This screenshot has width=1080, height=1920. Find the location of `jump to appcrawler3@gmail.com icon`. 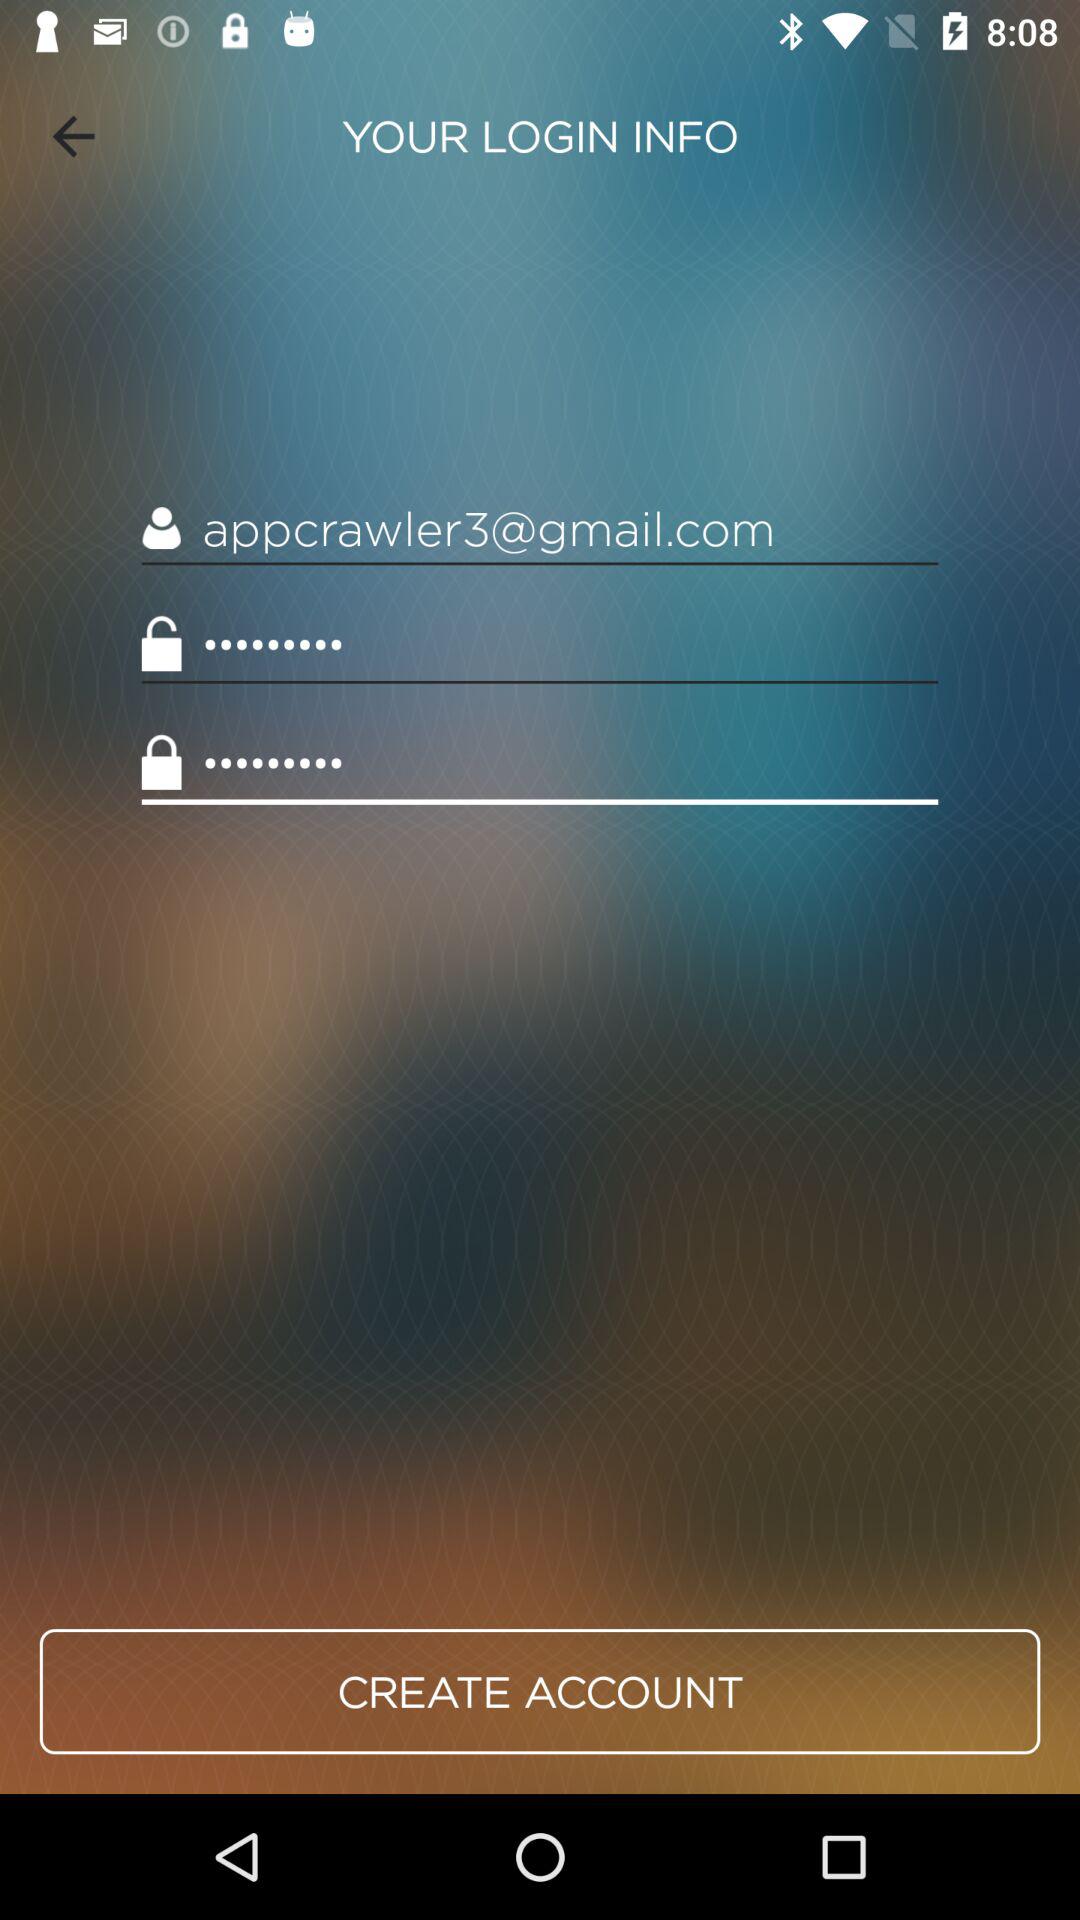

jump to appcrawler3@gmail.com icon is located at coordinates (540, 528).